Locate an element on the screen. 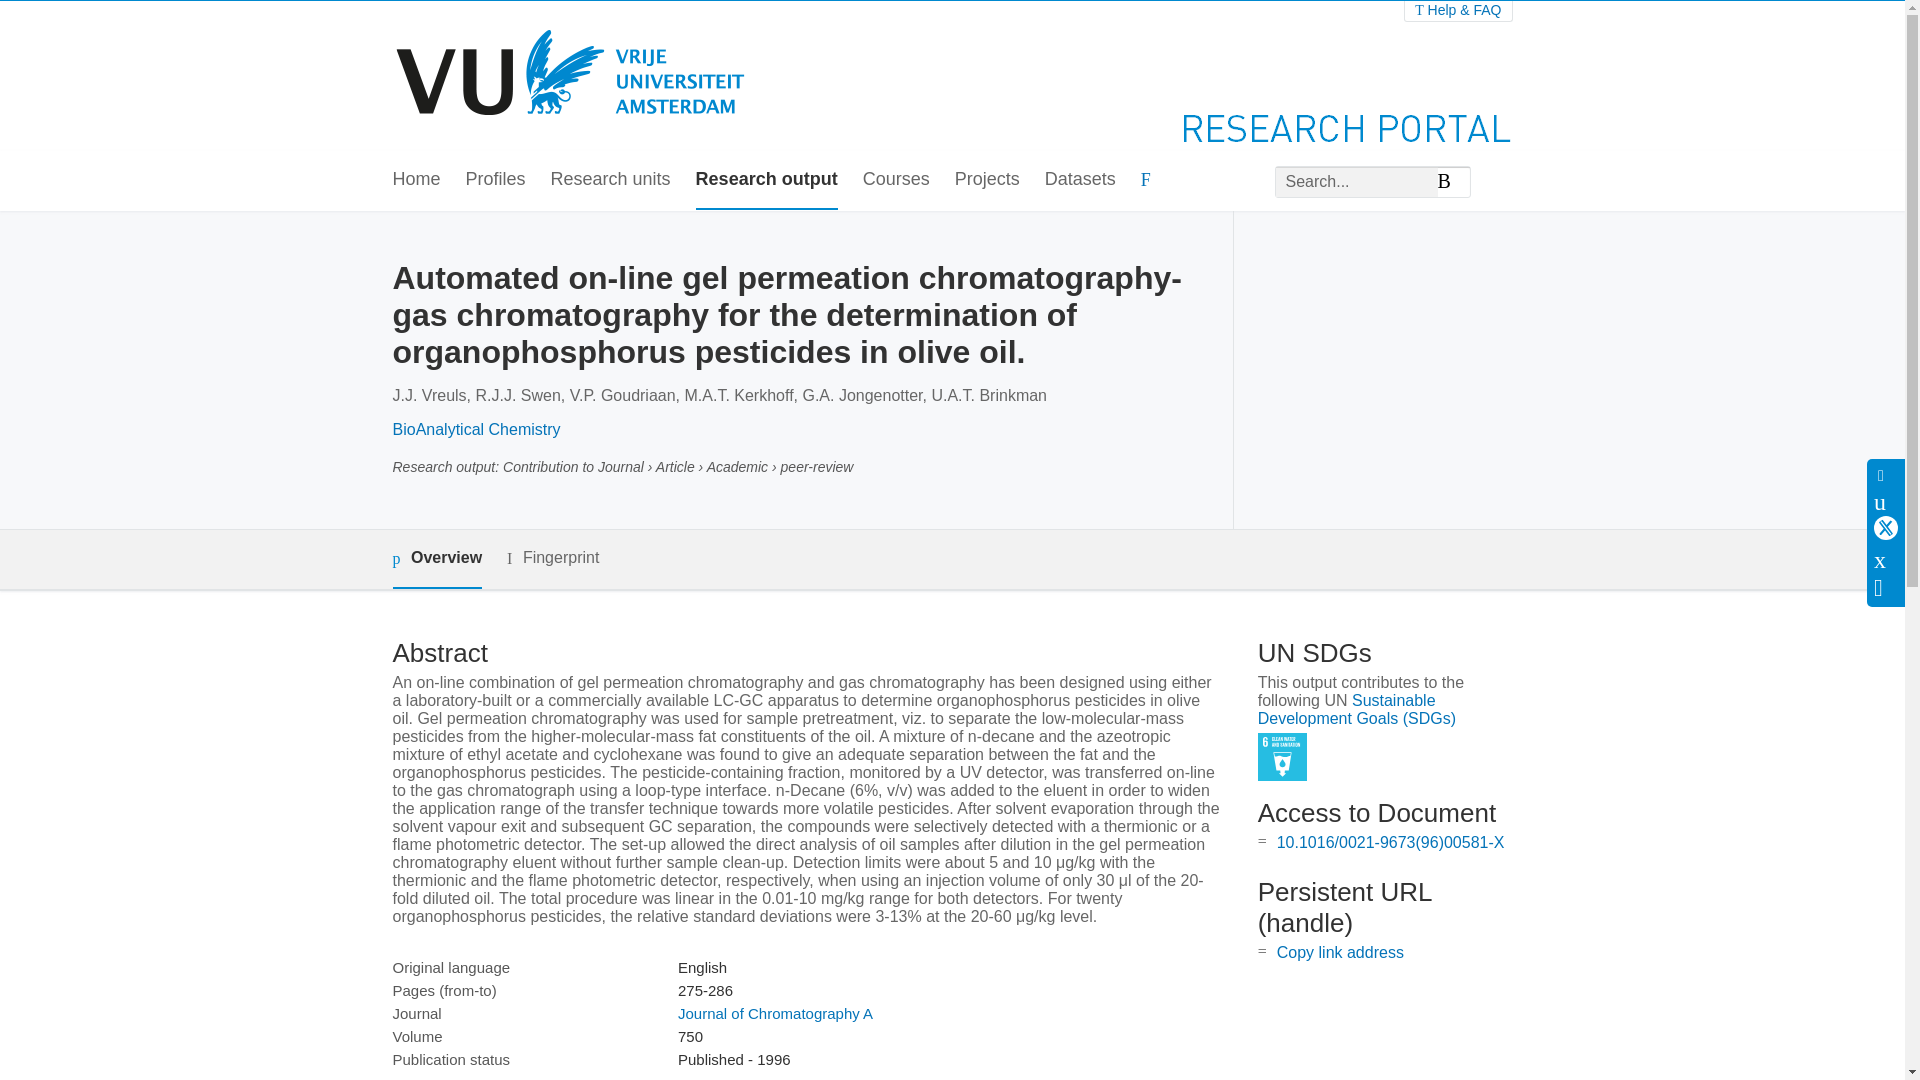 This screenshot has height=1080, width=1920. SDG 6 - Clean Water and Sanitation is located at coordinates (1282, 757).